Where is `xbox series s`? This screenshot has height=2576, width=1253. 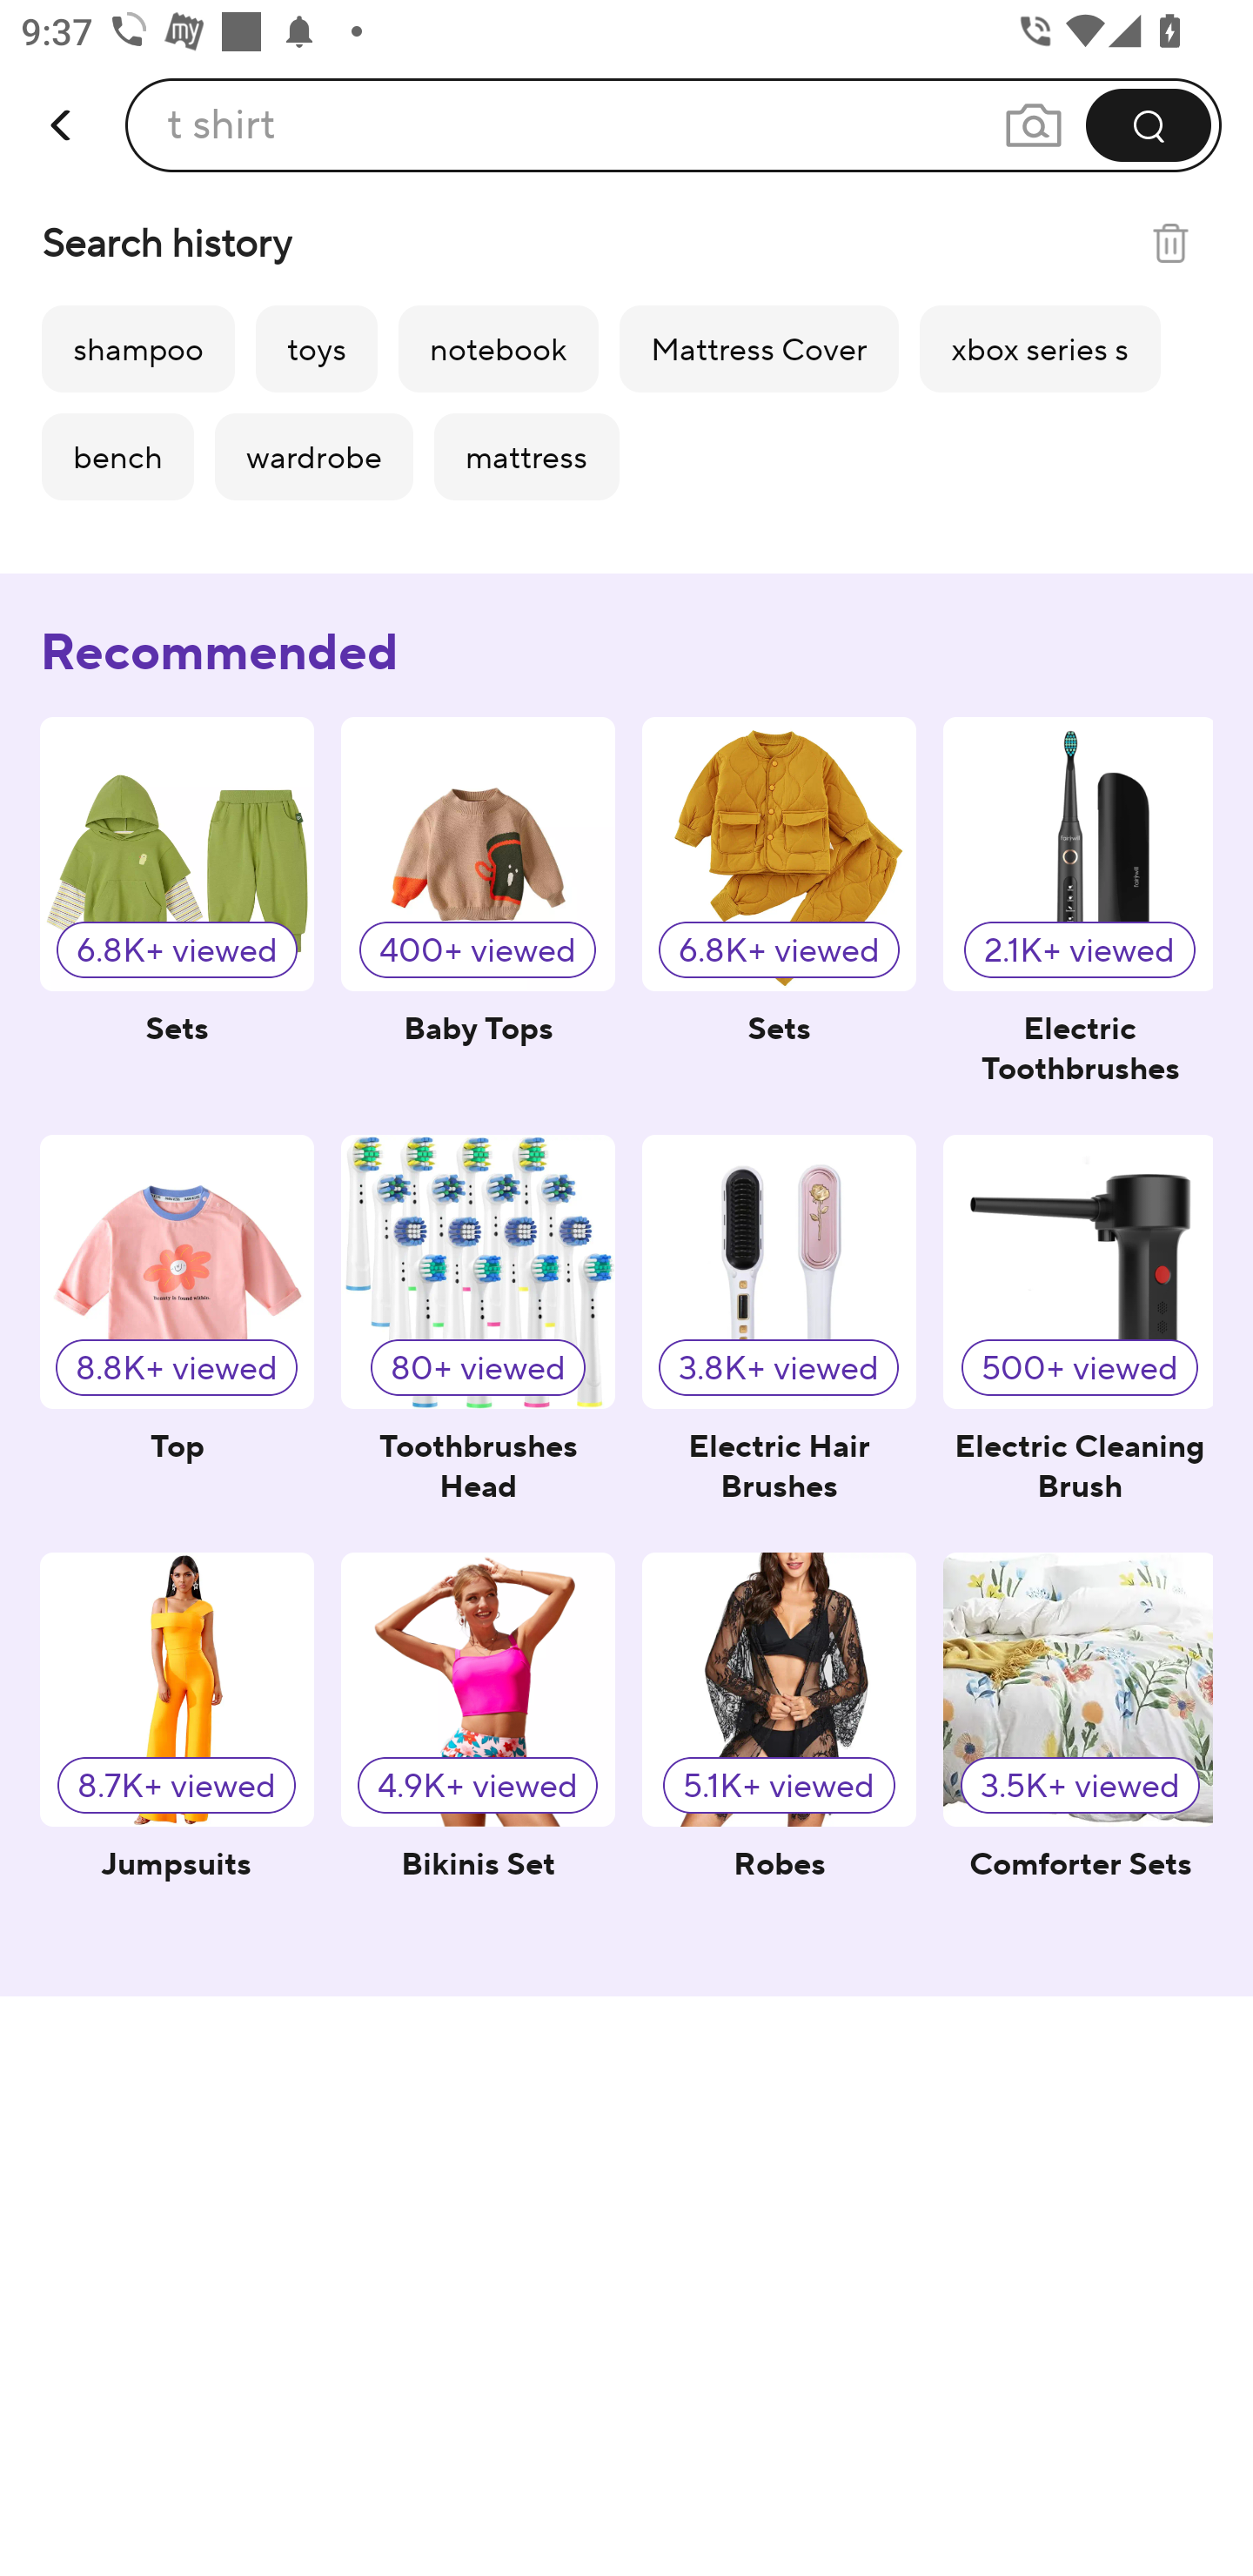 xbox series s is located at coordinates (1039, 348).